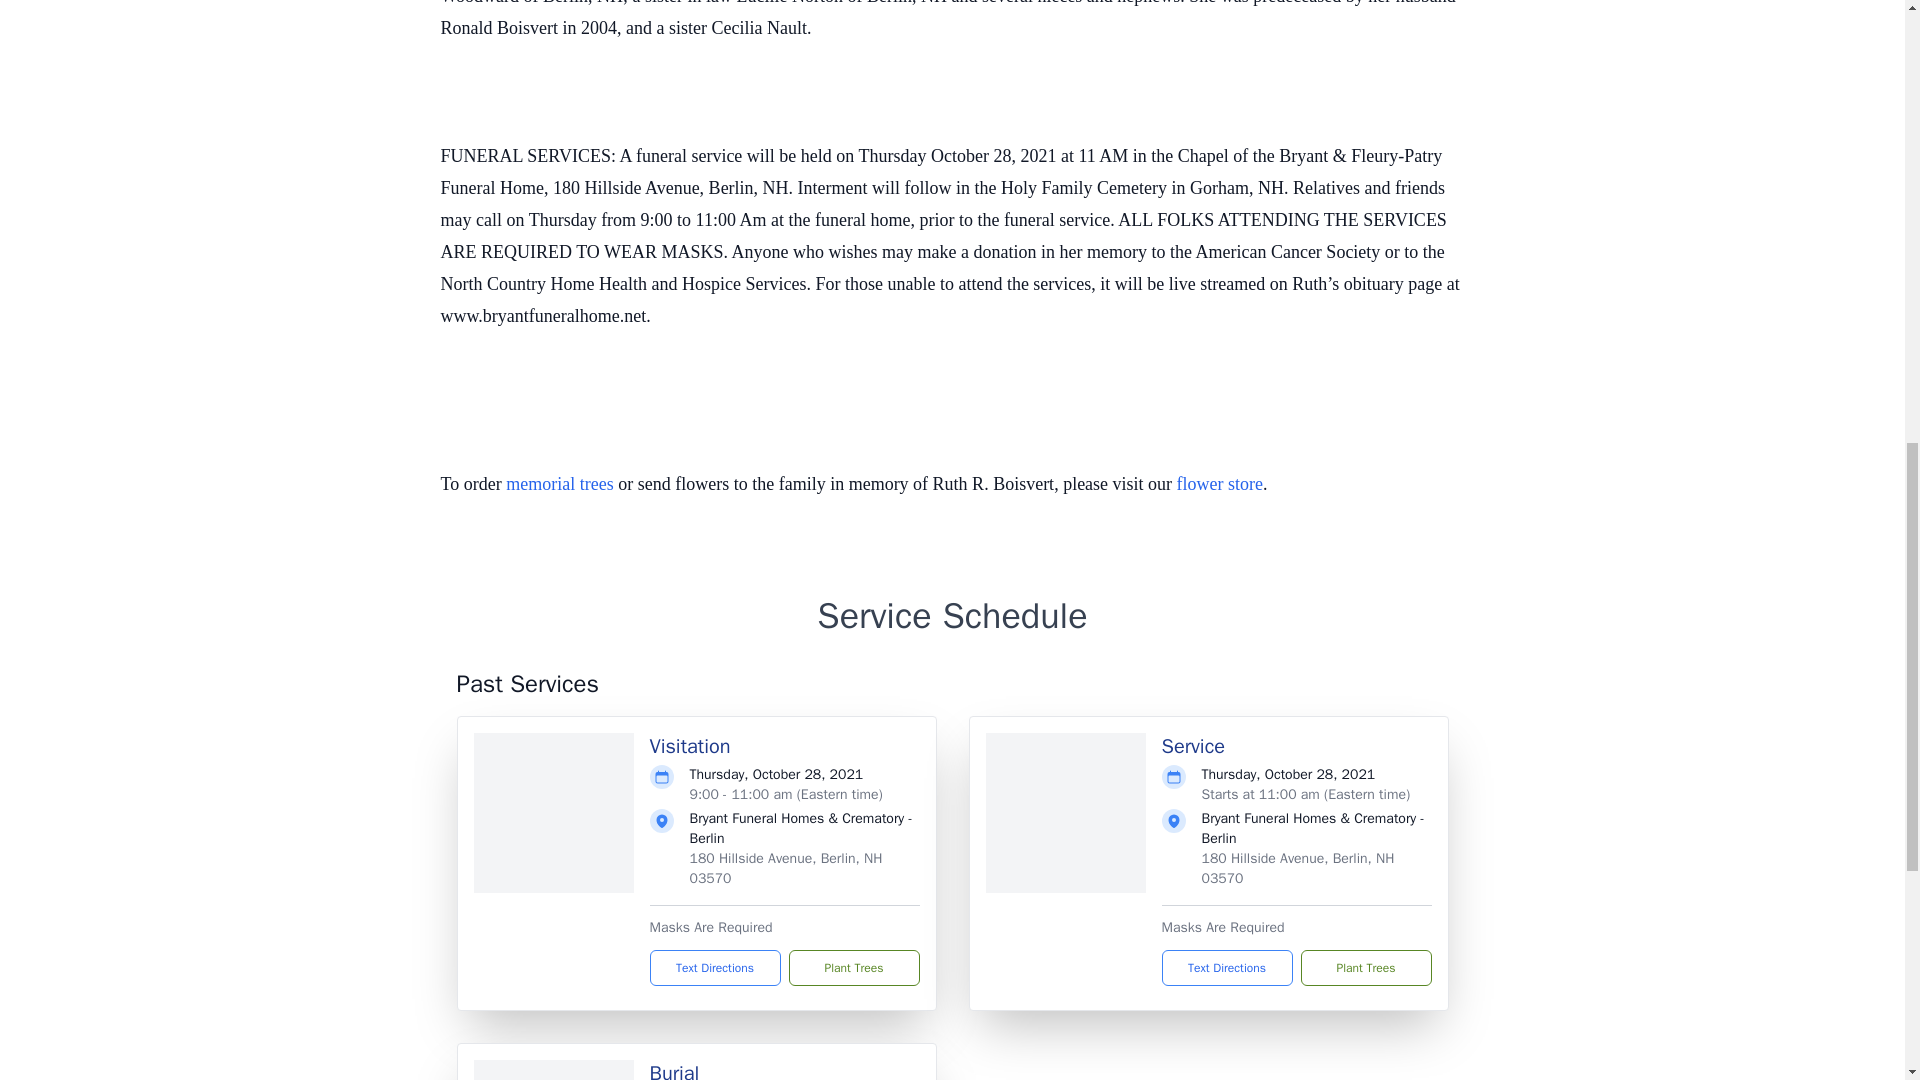  Describe the element at coordinates (716, 968) in the screenshot. I see `Text Directions` at that location.